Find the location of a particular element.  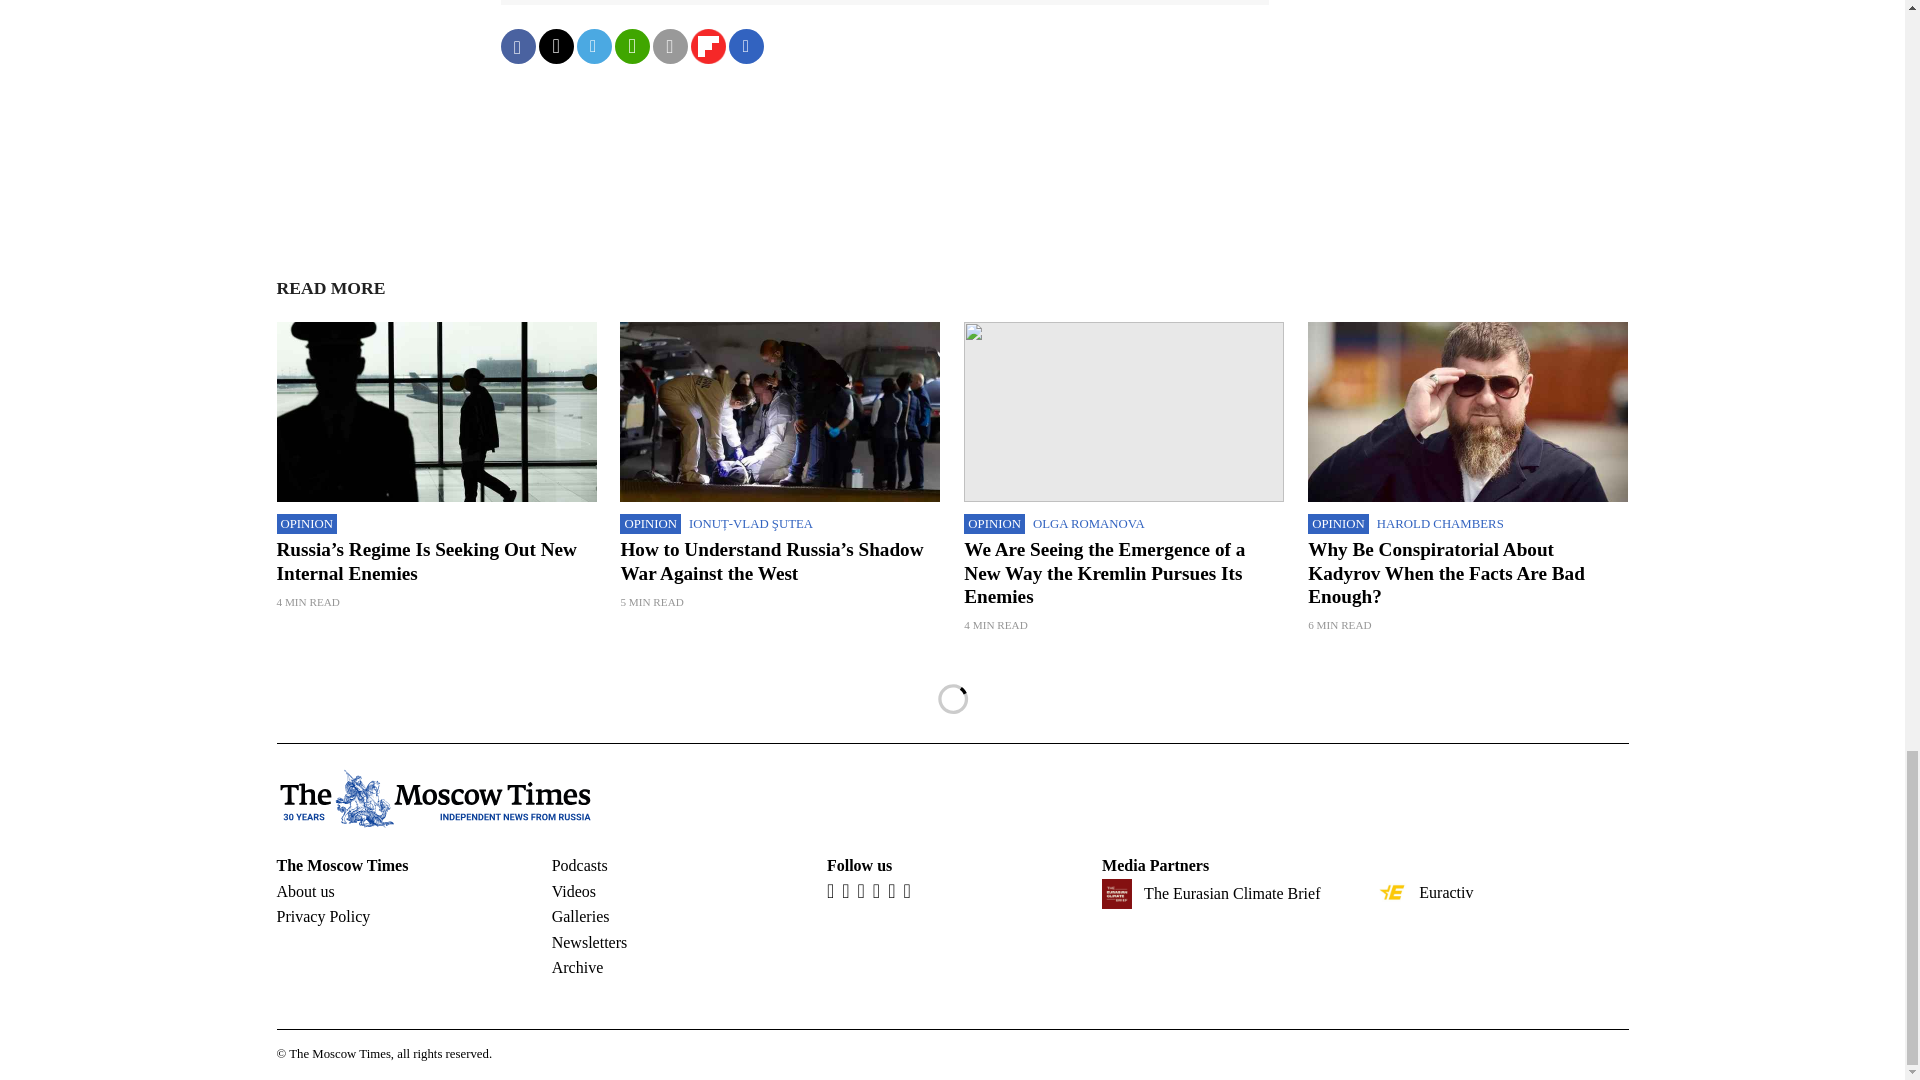

Share on WhatsApp is located at coordinates (631, 46).